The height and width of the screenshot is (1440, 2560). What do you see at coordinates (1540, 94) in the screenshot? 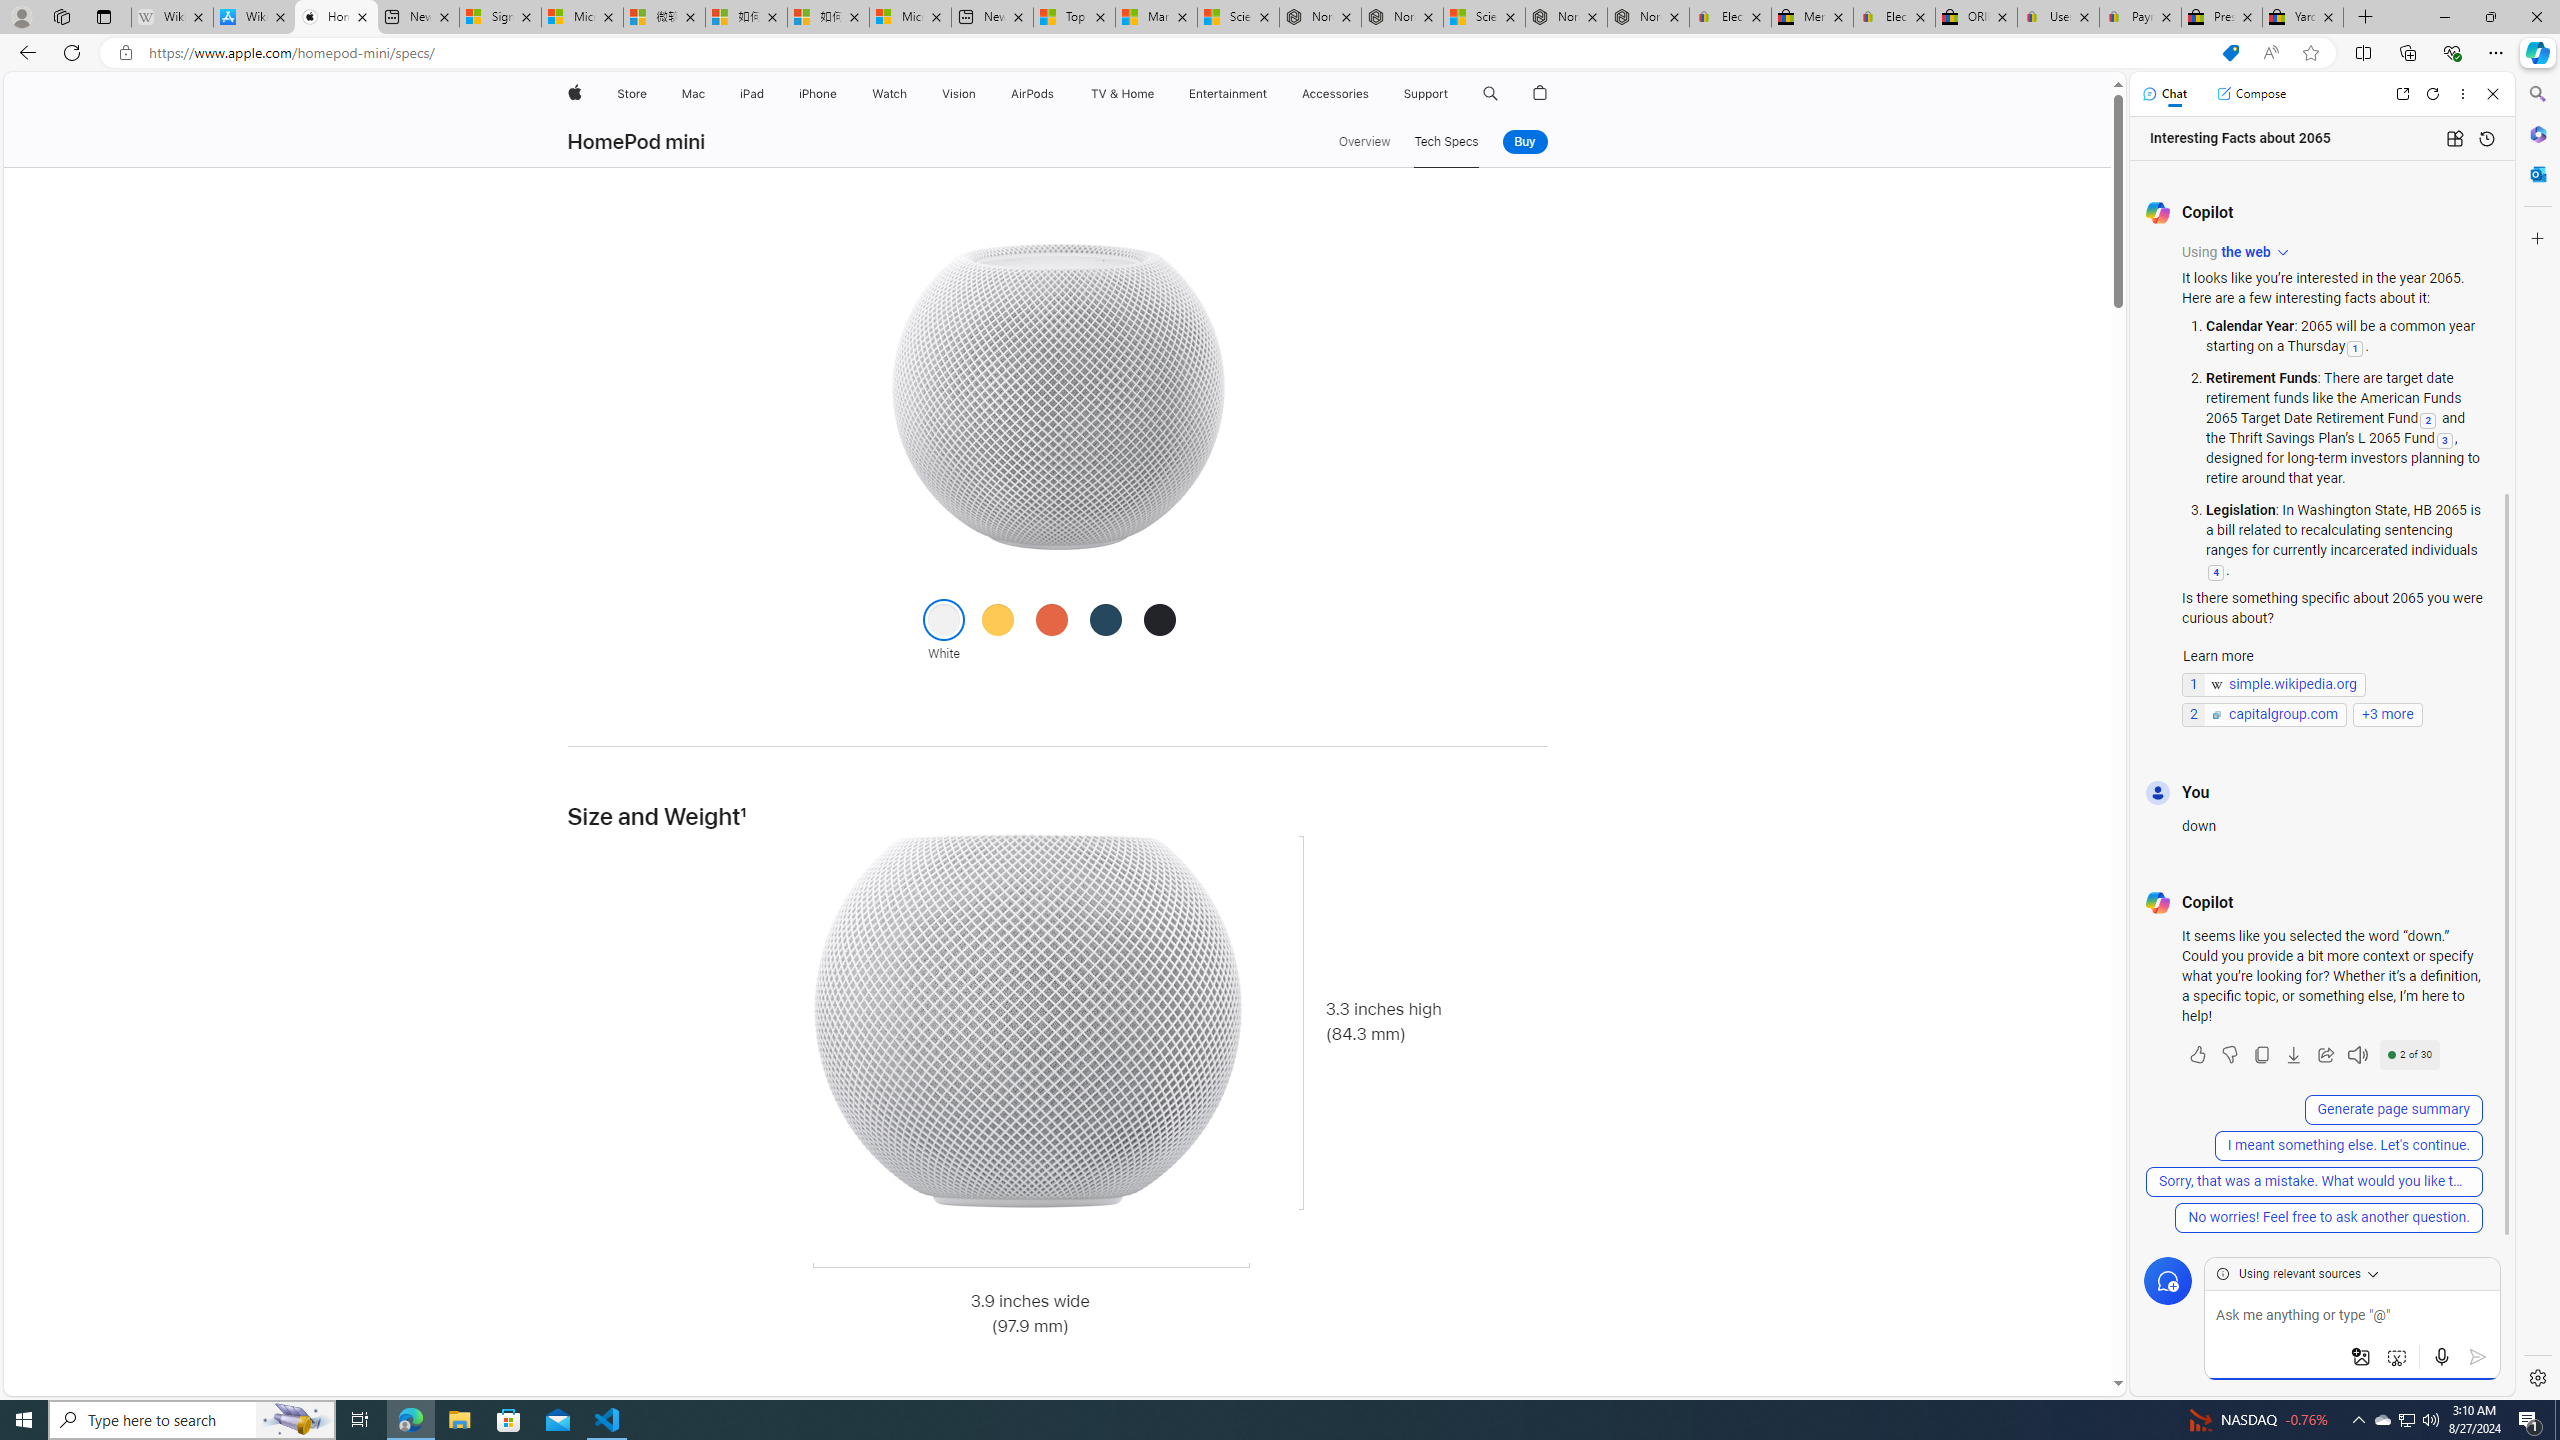
I see `AutomationID: globalnav-bag` at bounding box center [1540, 94].